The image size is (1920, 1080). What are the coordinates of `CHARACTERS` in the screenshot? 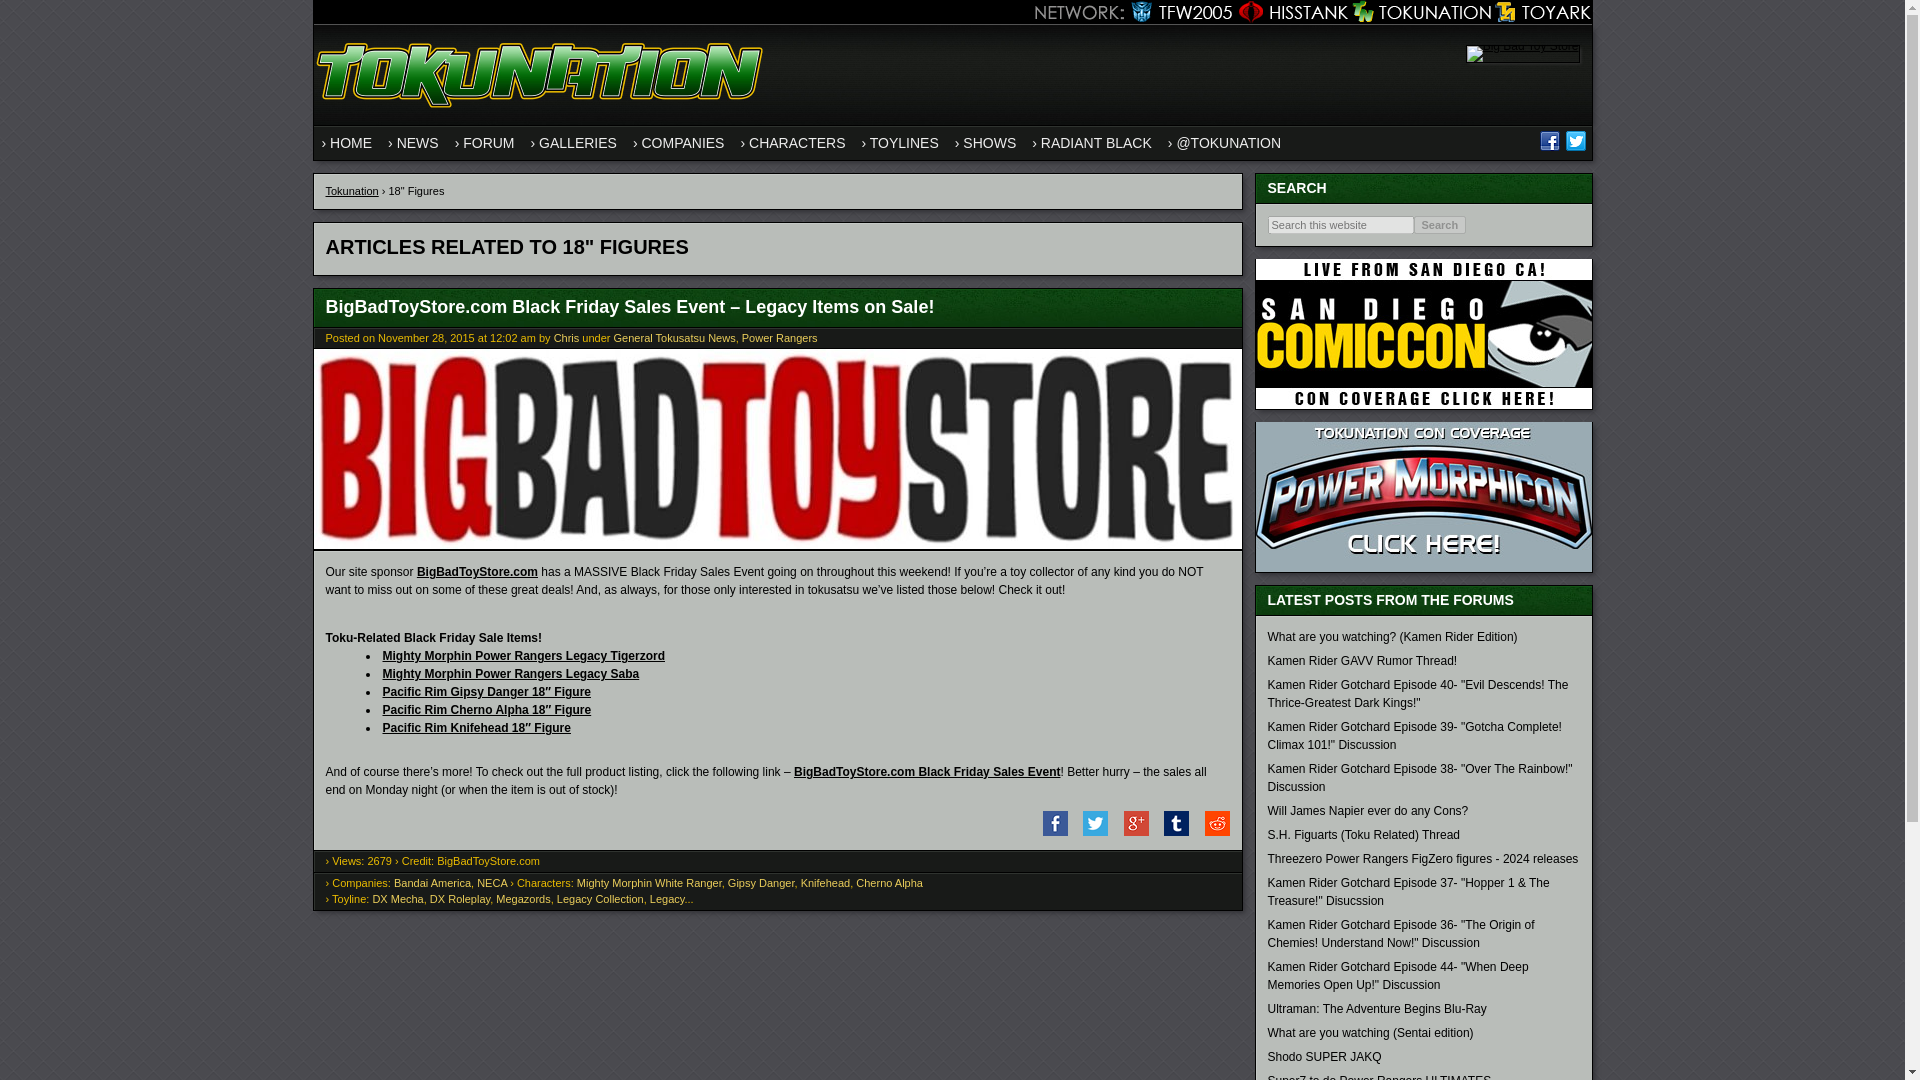 It's located at (792, 142).